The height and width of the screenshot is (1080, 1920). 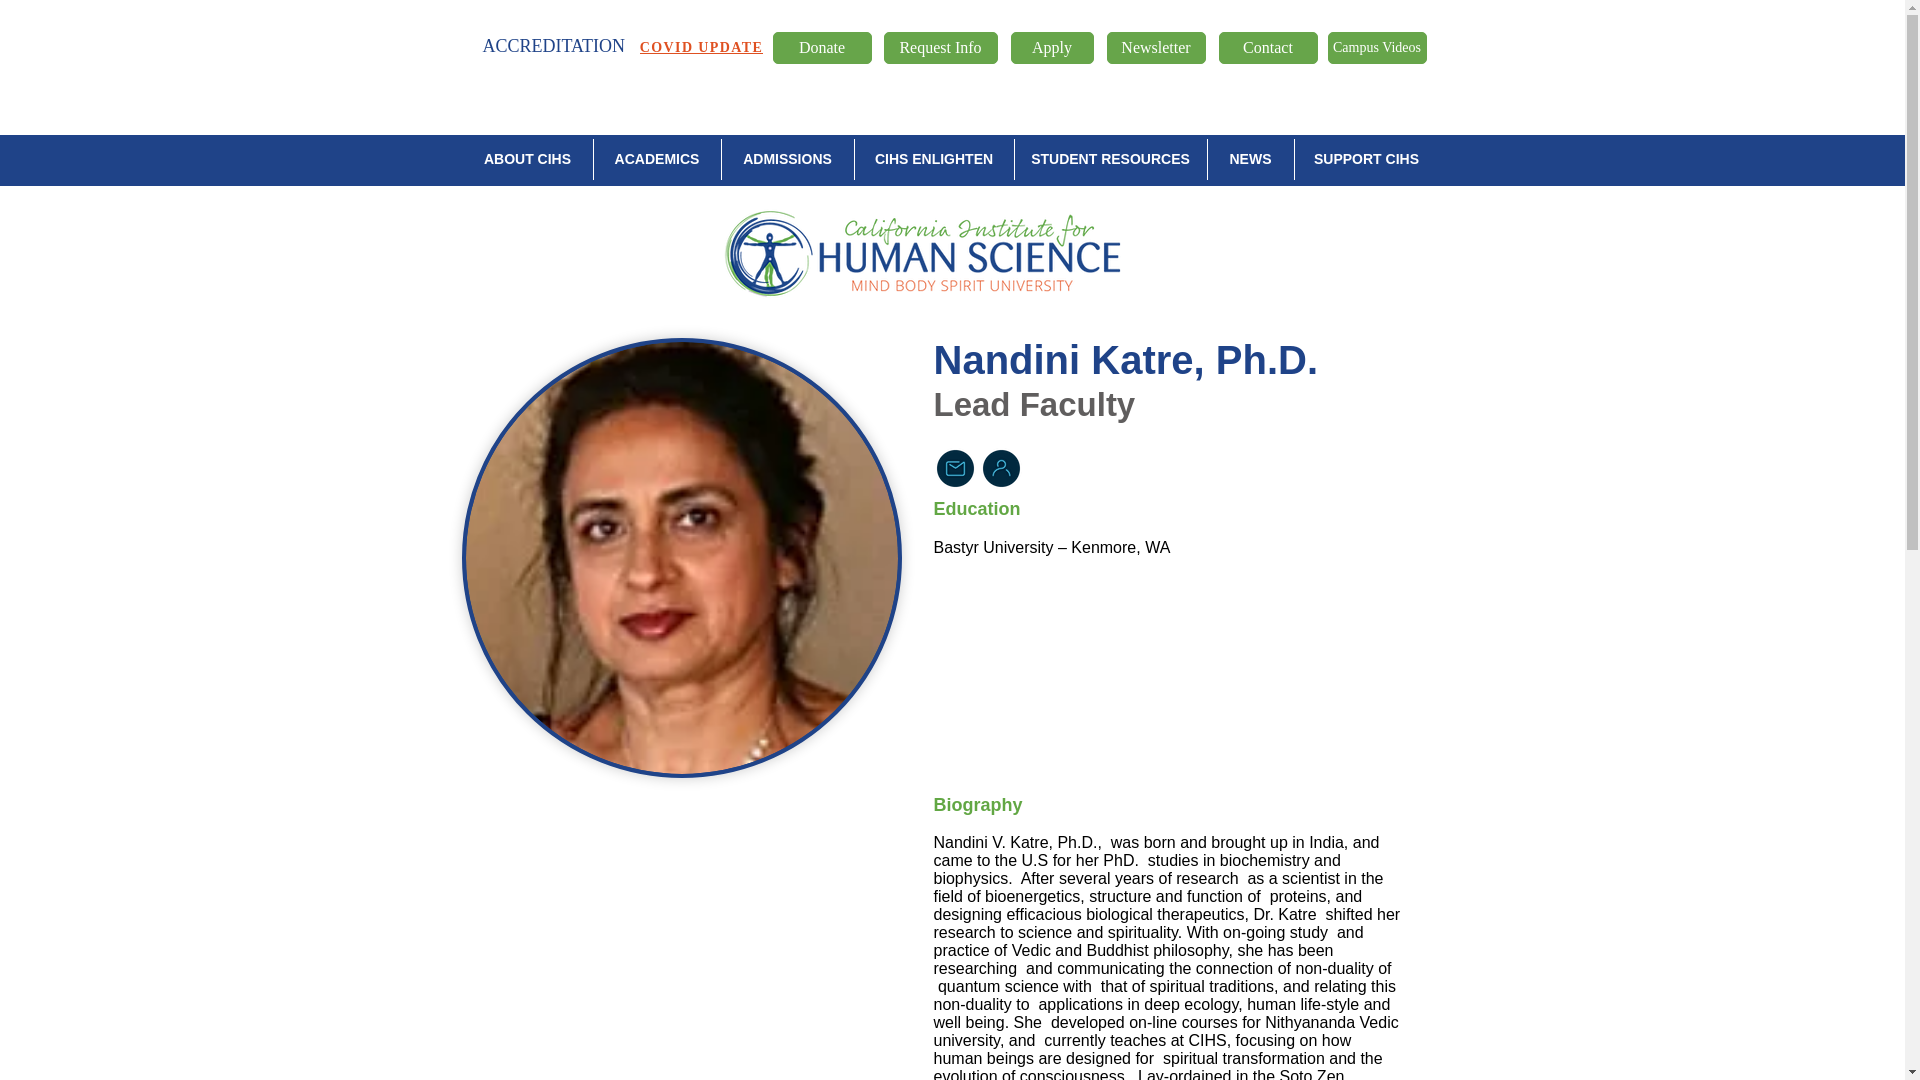 I want to click on Donate, so click(x=821, y=48).